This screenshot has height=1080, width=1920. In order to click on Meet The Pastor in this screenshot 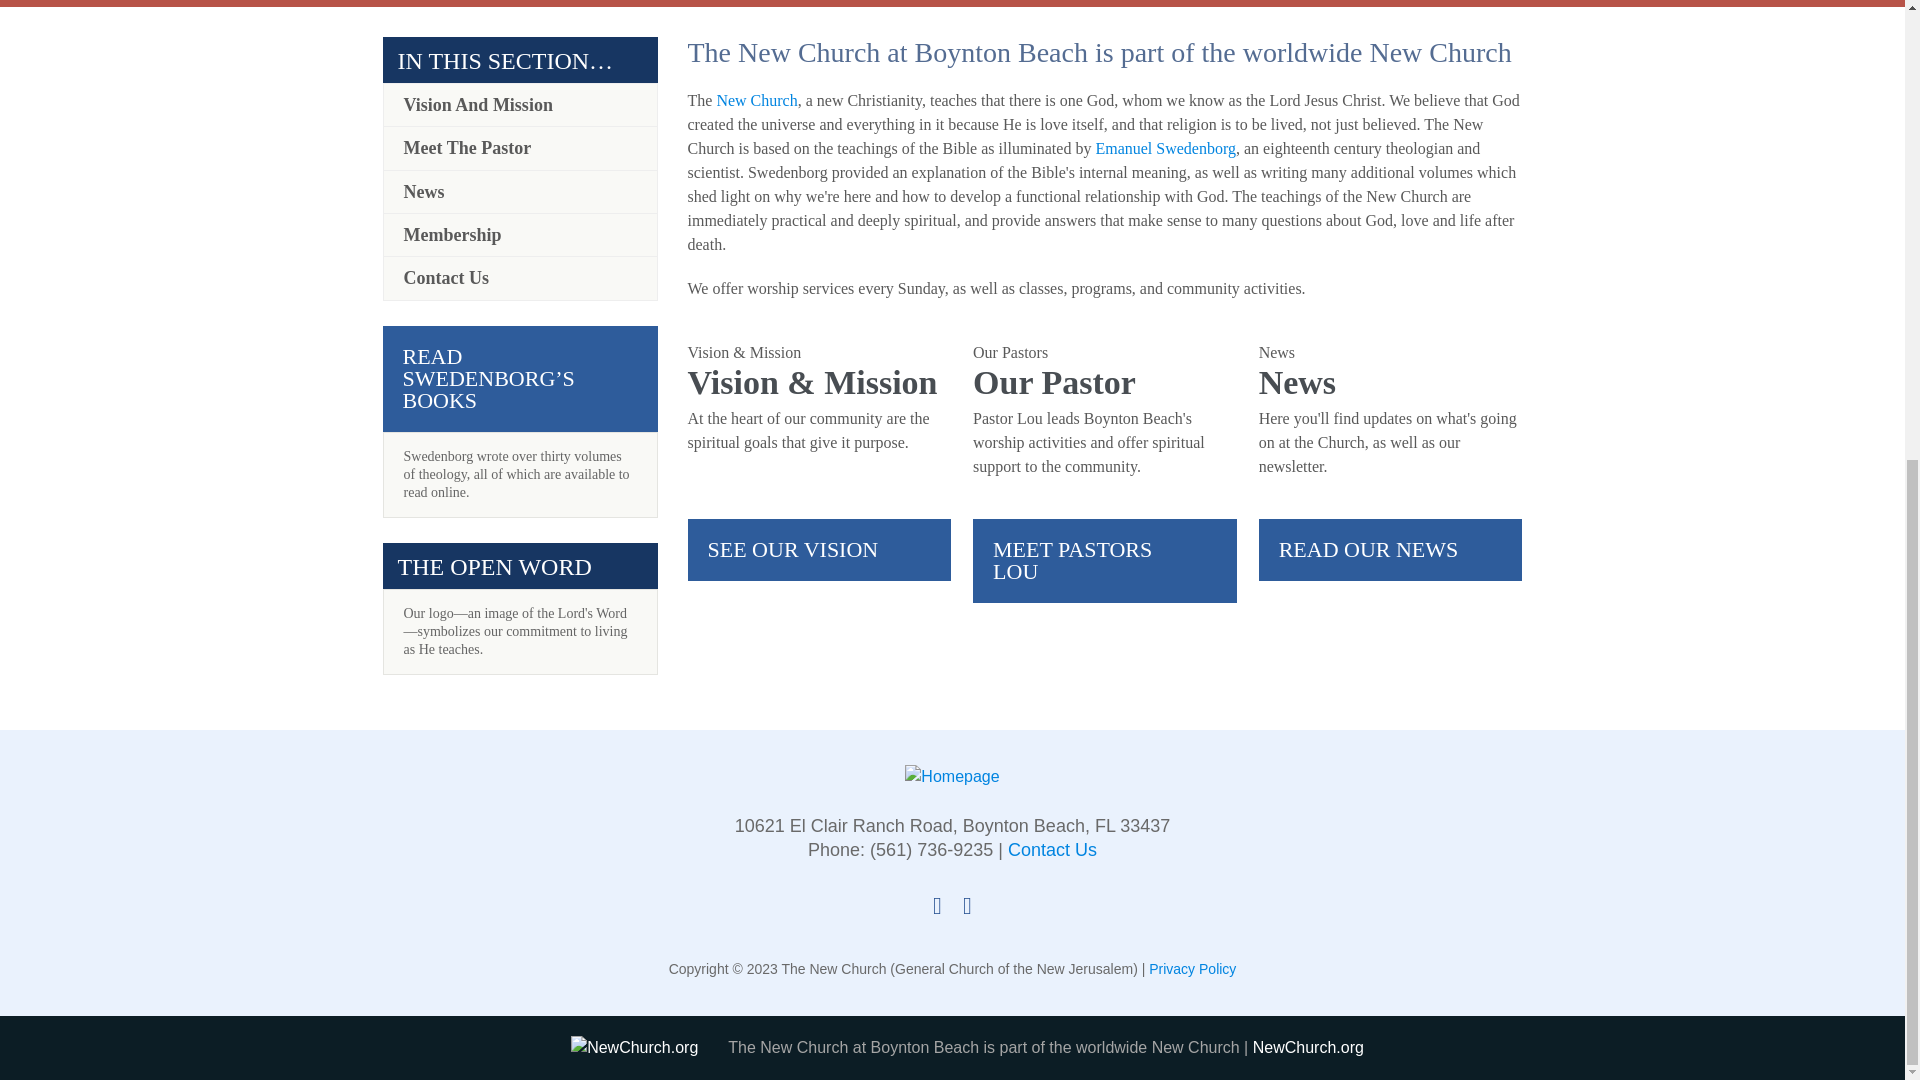, I will do `click(520, 148)`.